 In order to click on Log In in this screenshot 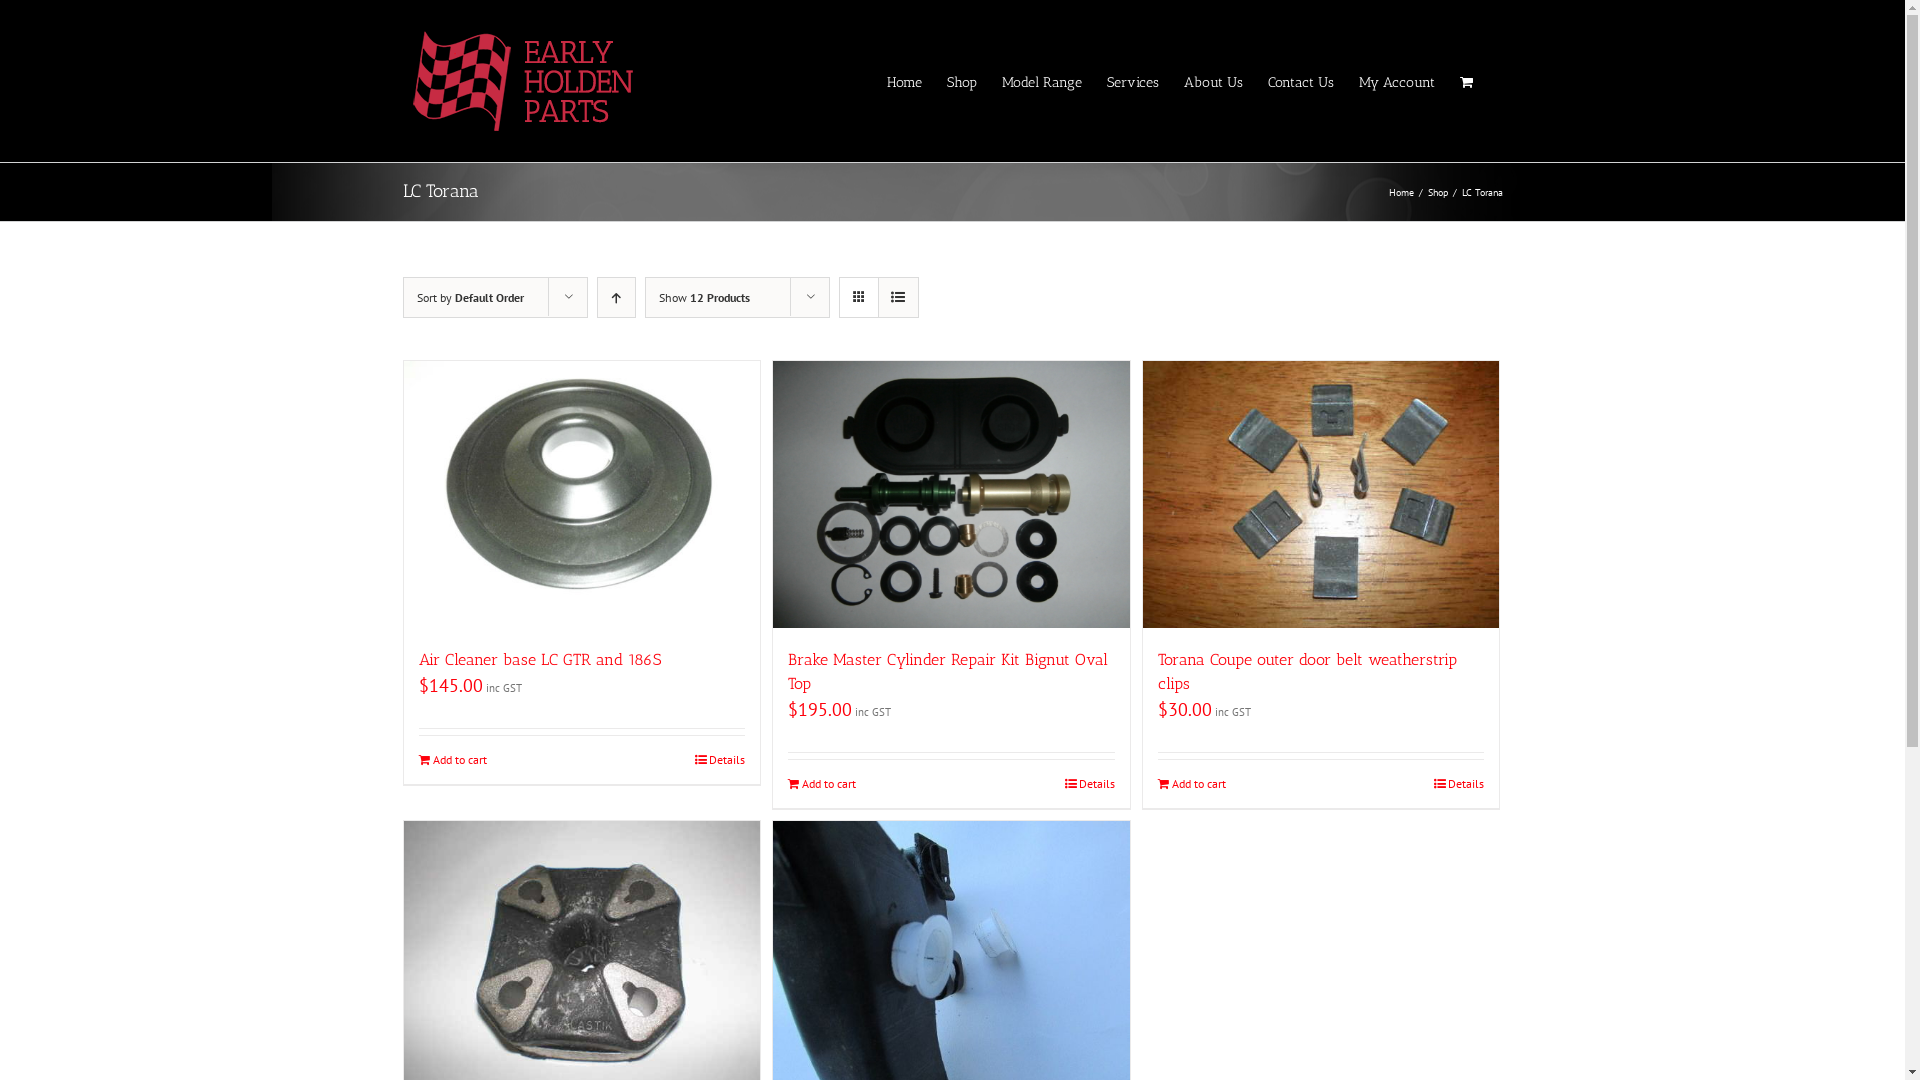, I will do `click(1487, 309)`.